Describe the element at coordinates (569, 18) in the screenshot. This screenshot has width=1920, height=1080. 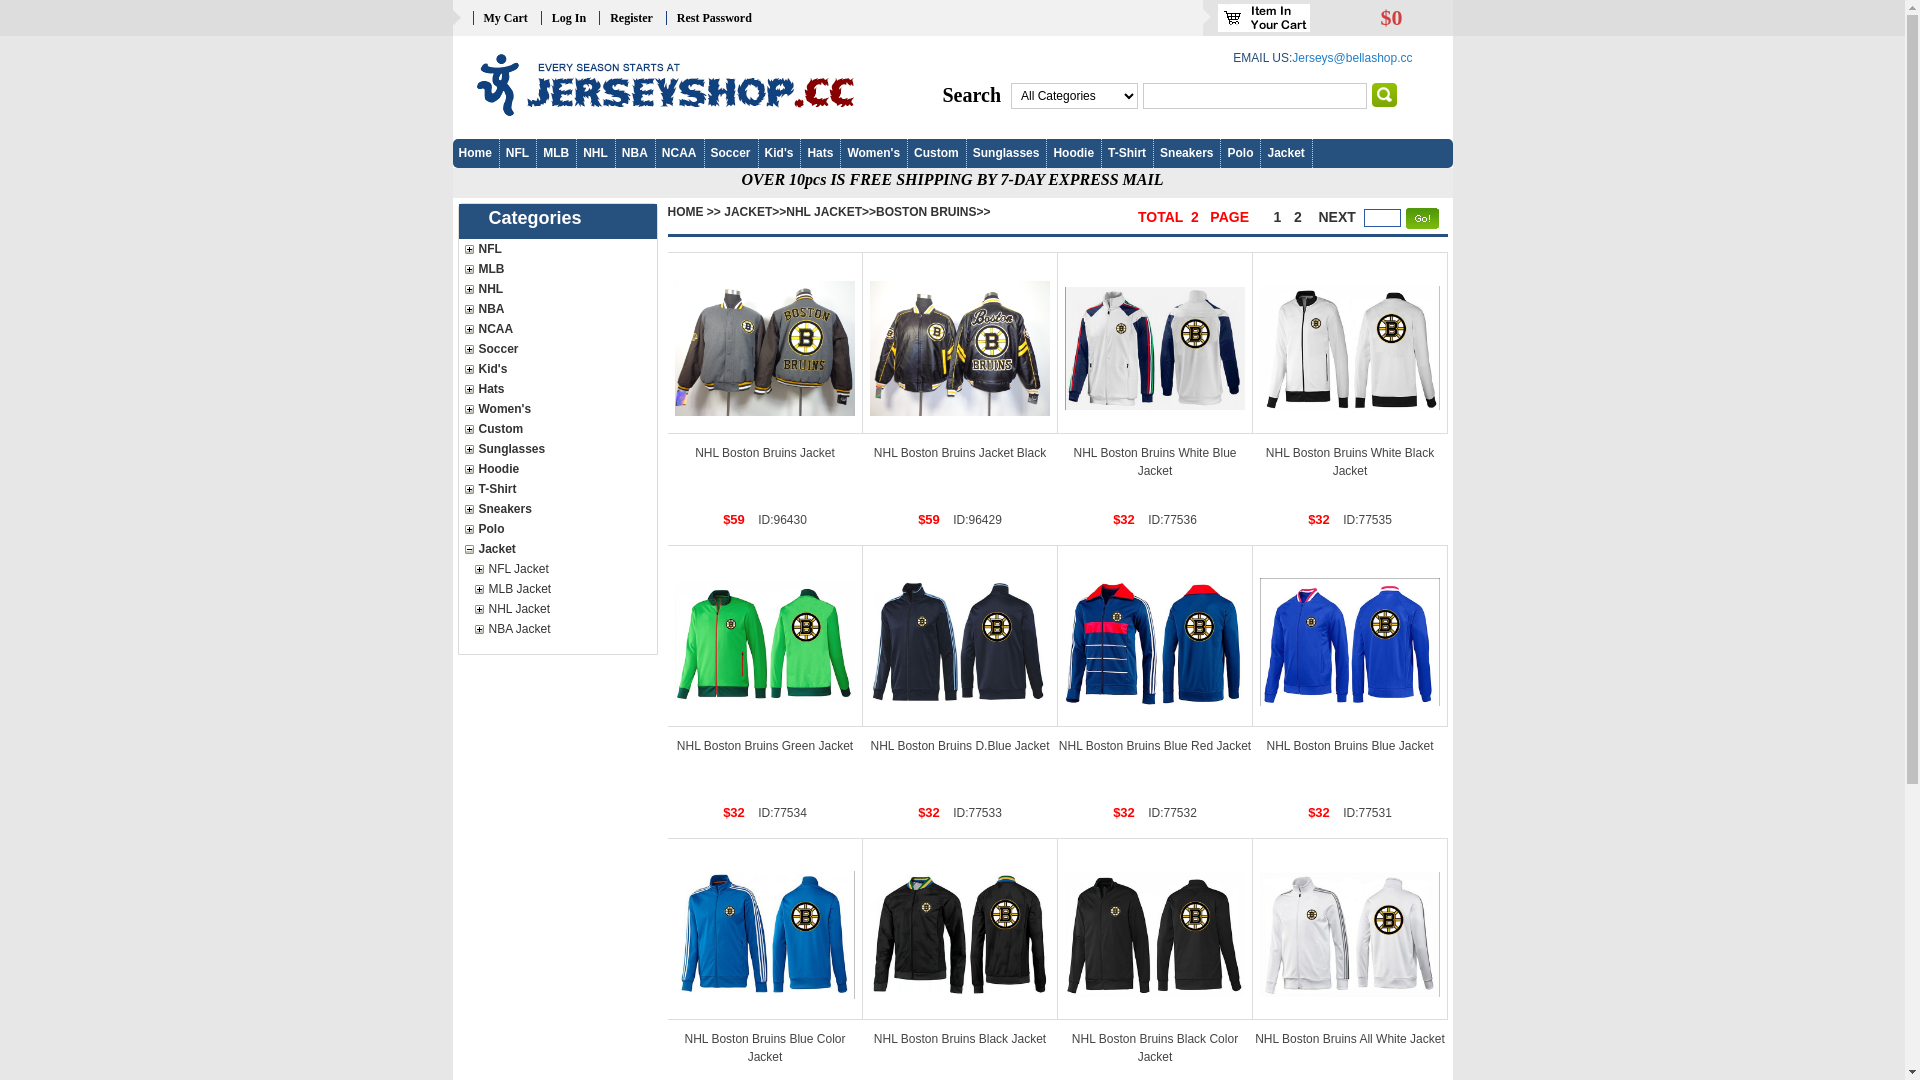
I see `Log In` at that location.